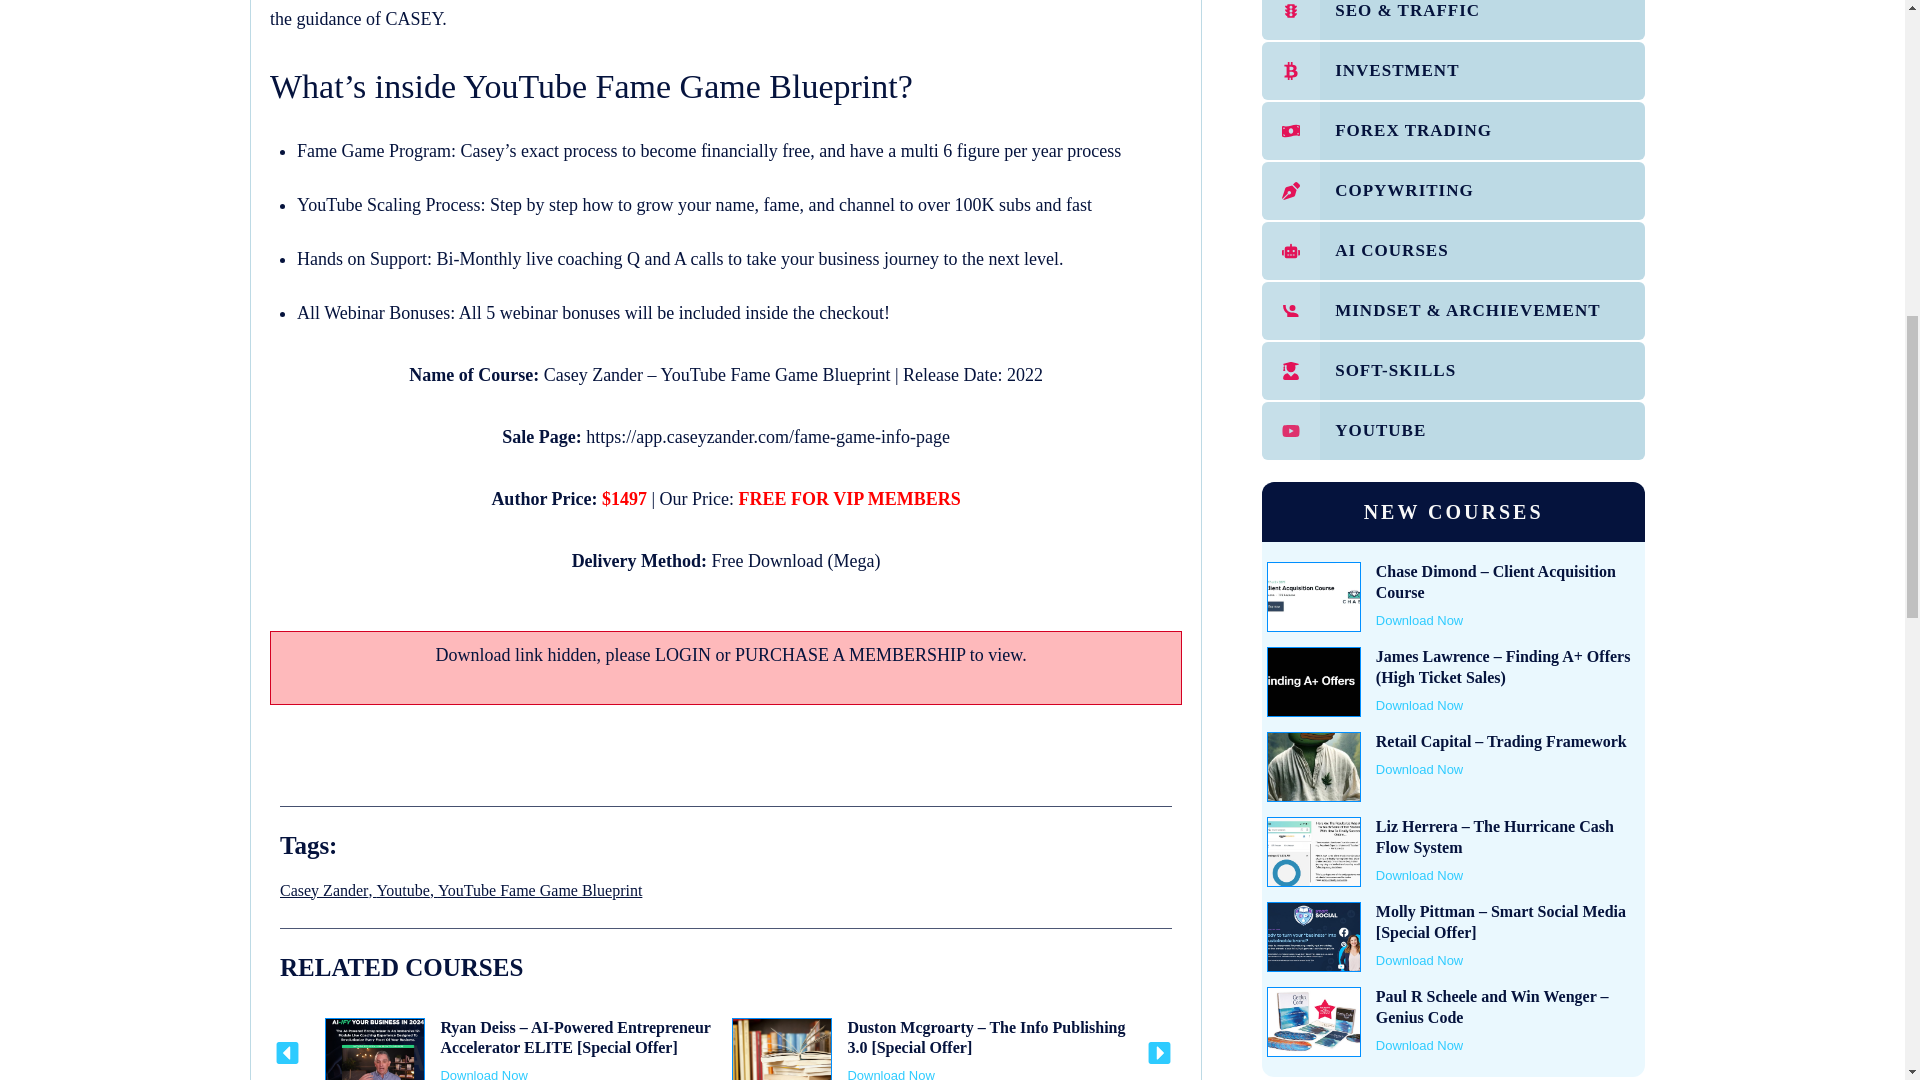 The image size is (1920, 1080). Describe the element at coordinates (324, 890) in the screenshot. I see `Casey Zander` at that location.